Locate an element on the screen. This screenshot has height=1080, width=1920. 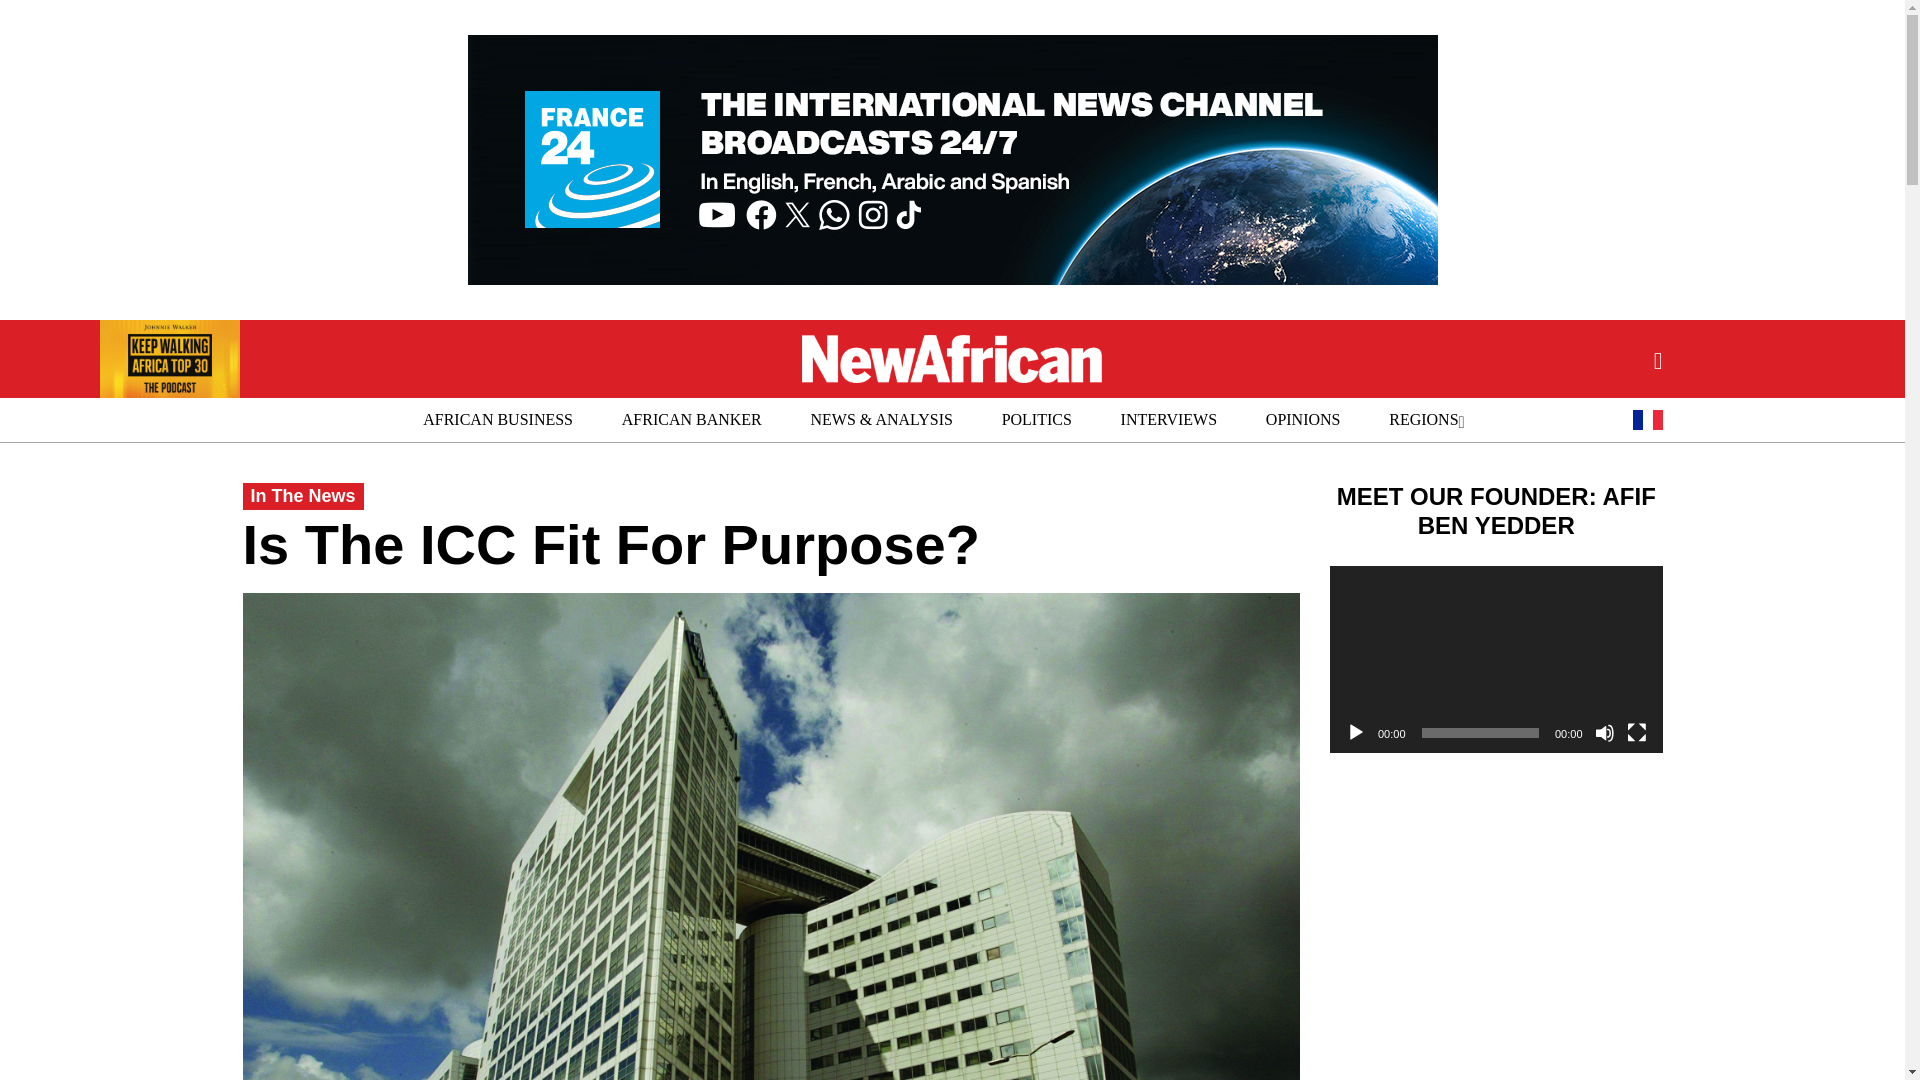
Mute is located at coordinates (1604, 732).